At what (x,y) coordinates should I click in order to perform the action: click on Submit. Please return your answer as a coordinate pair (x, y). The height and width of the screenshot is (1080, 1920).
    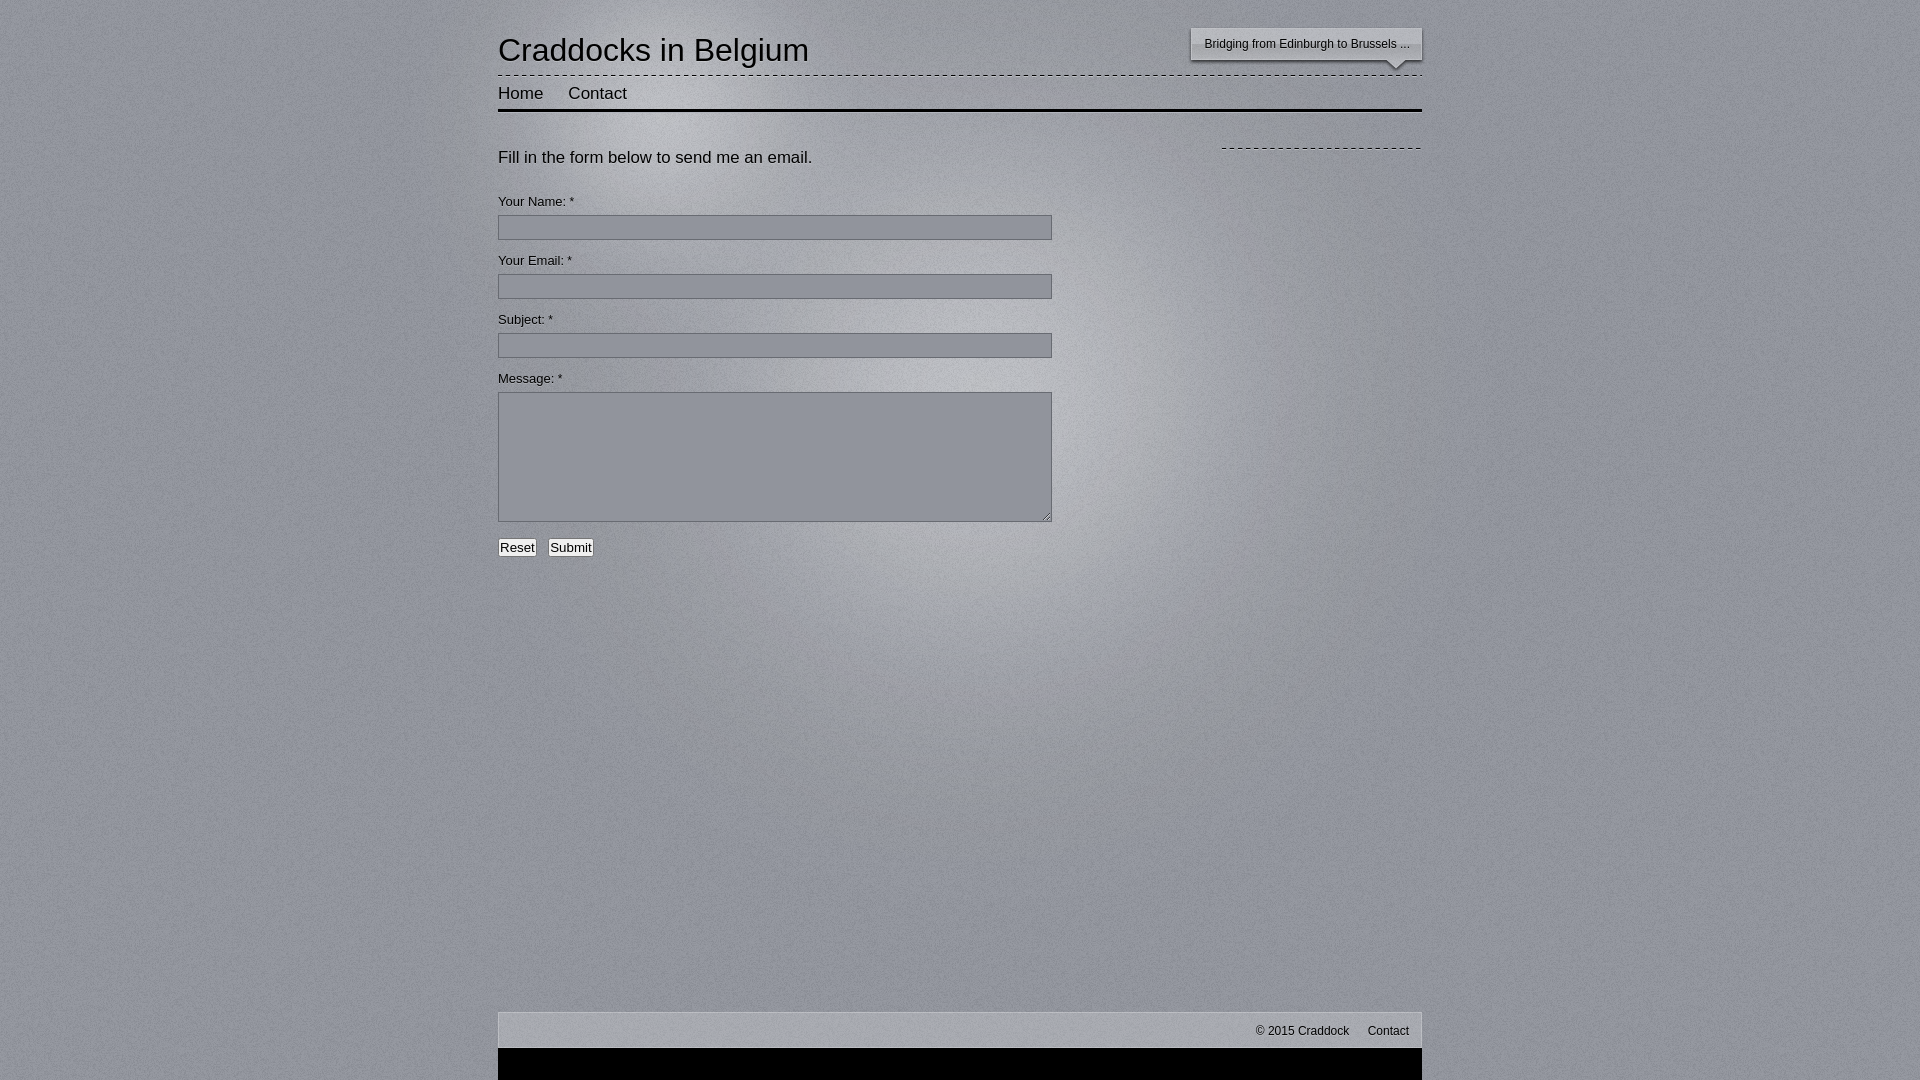
    Looking at the image, I should click on (570, 548).